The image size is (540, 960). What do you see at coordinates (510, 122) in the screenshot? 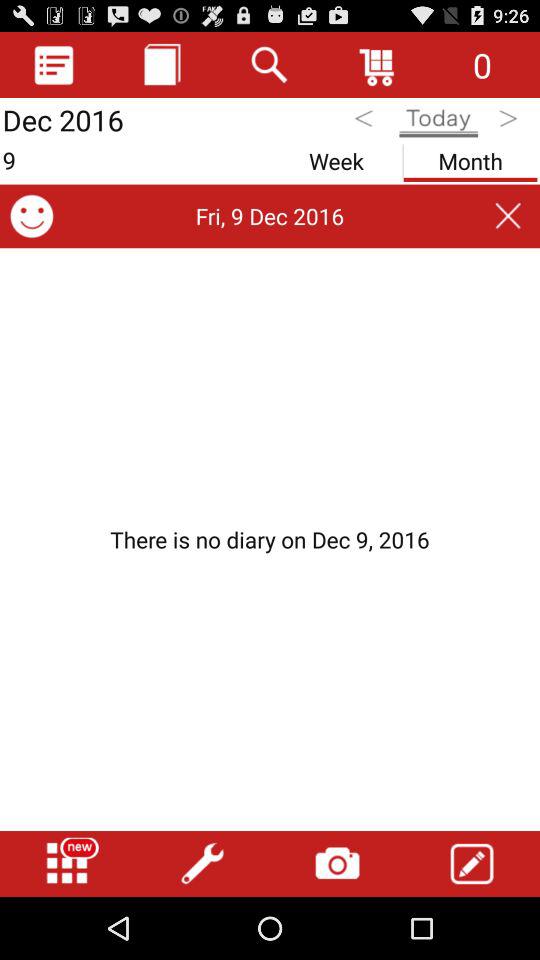
I see `press app below the 0` at bounding box center [510, 122].